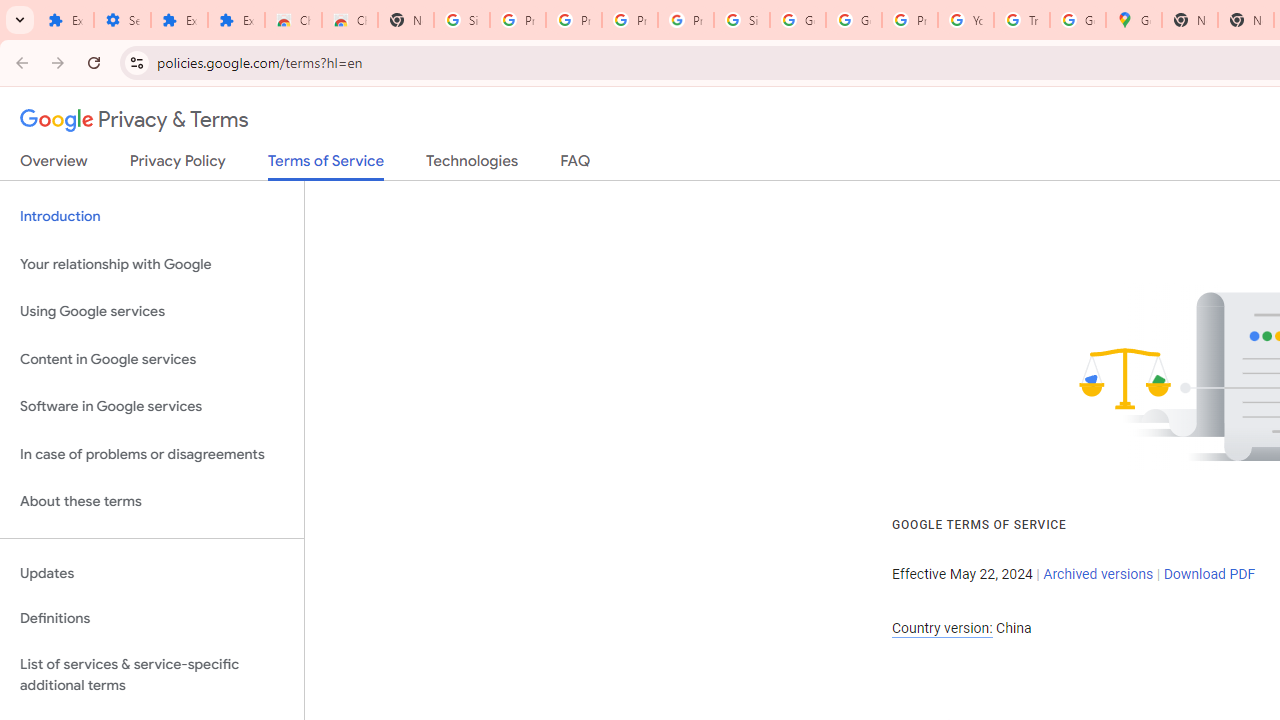 The image size is (1280, 720). I want to click on About these terms, so click(152, 502).